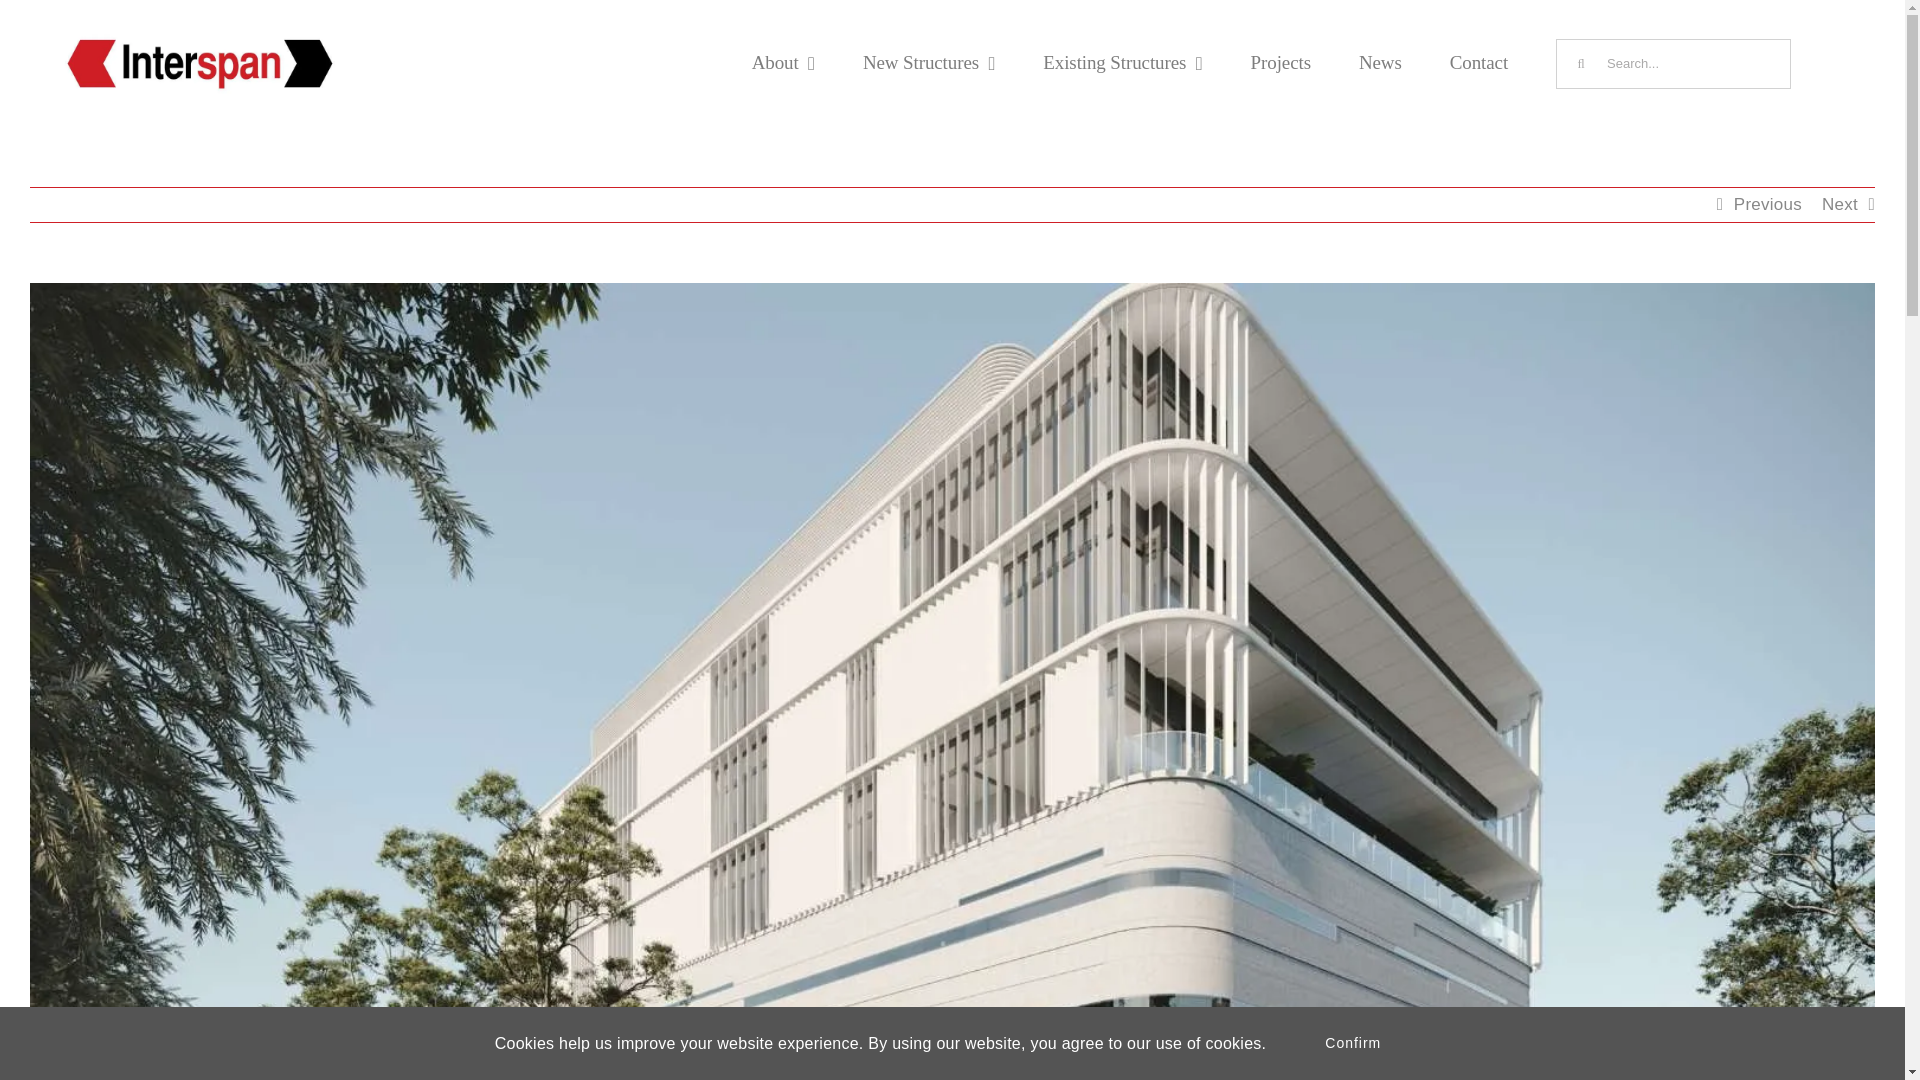 The height and width of the screenshot is (1080, 1920). What do you see at coordinates (783, 63) in the screenshot?
I see `About` at bounding box center [783, 63].